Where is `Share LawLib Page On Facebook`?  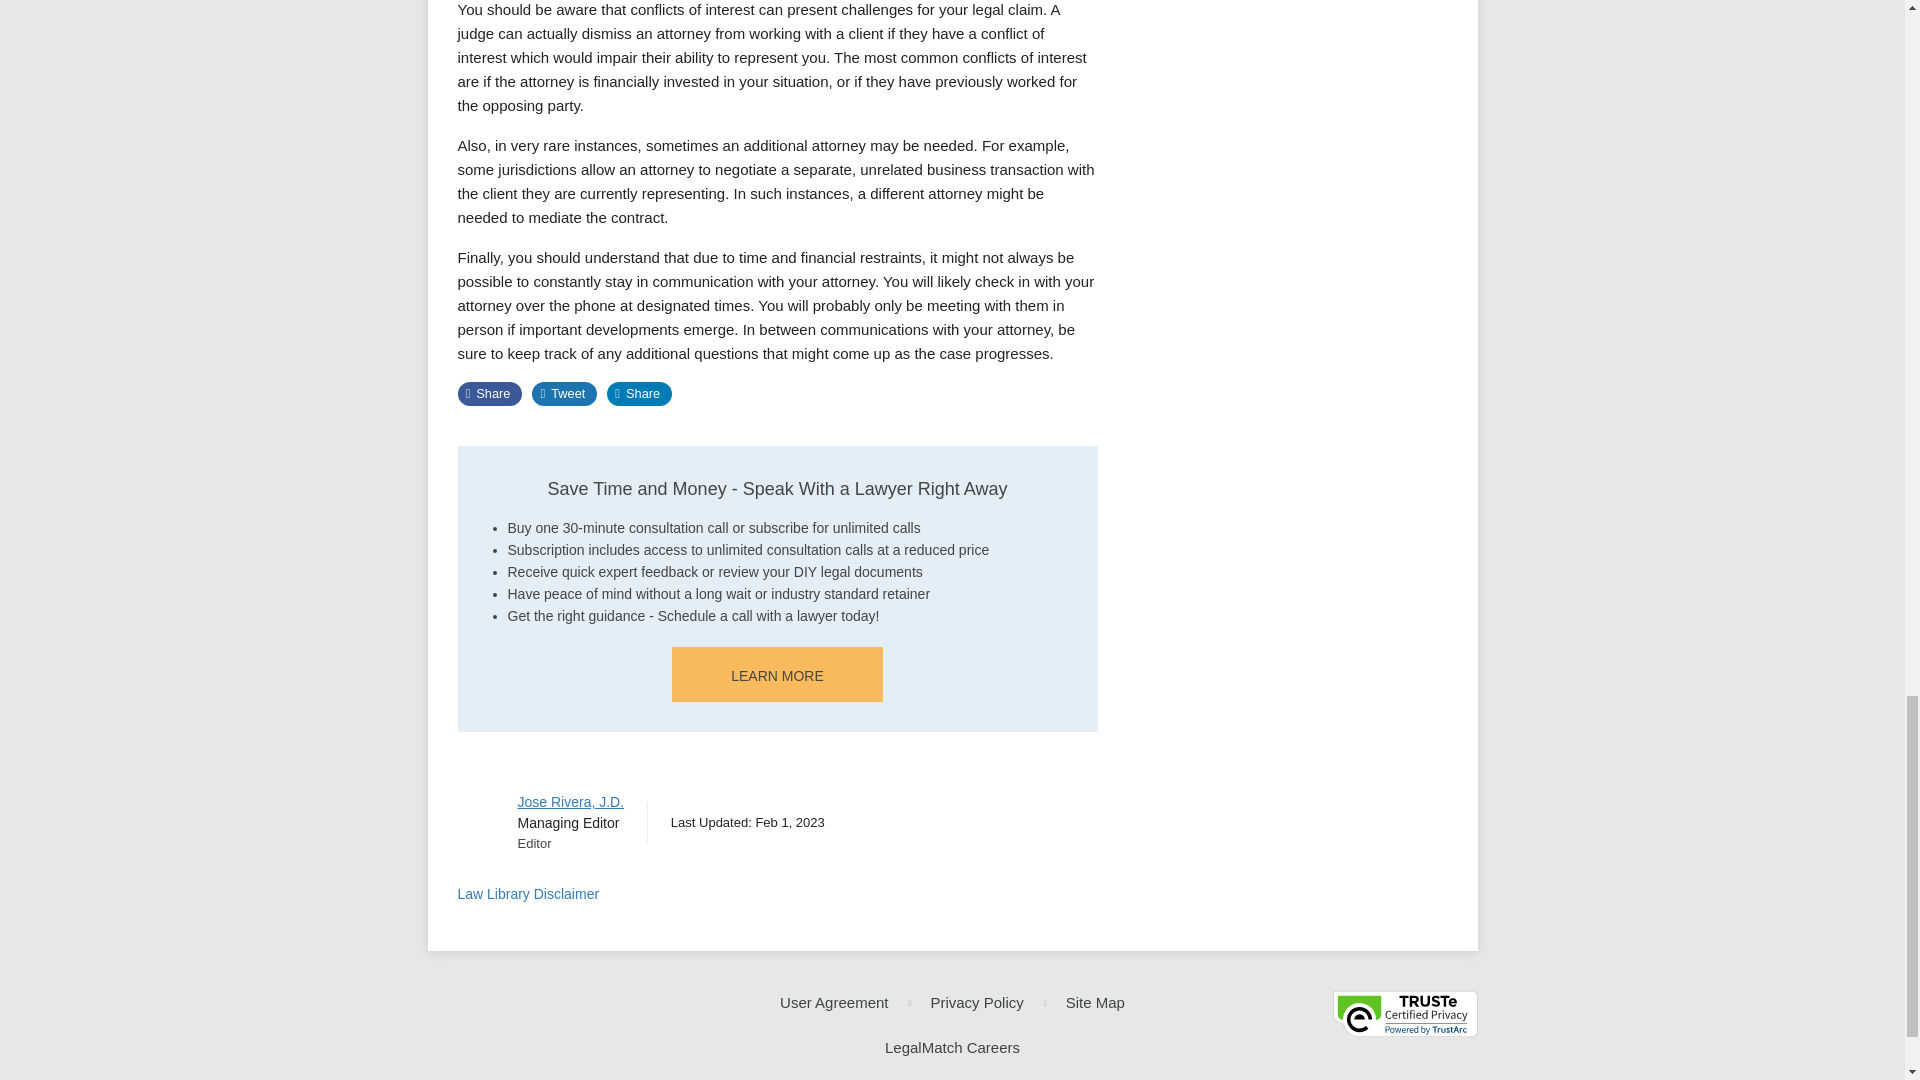
Share LawLib Page On Facebook is located at coordinates (490, 394).